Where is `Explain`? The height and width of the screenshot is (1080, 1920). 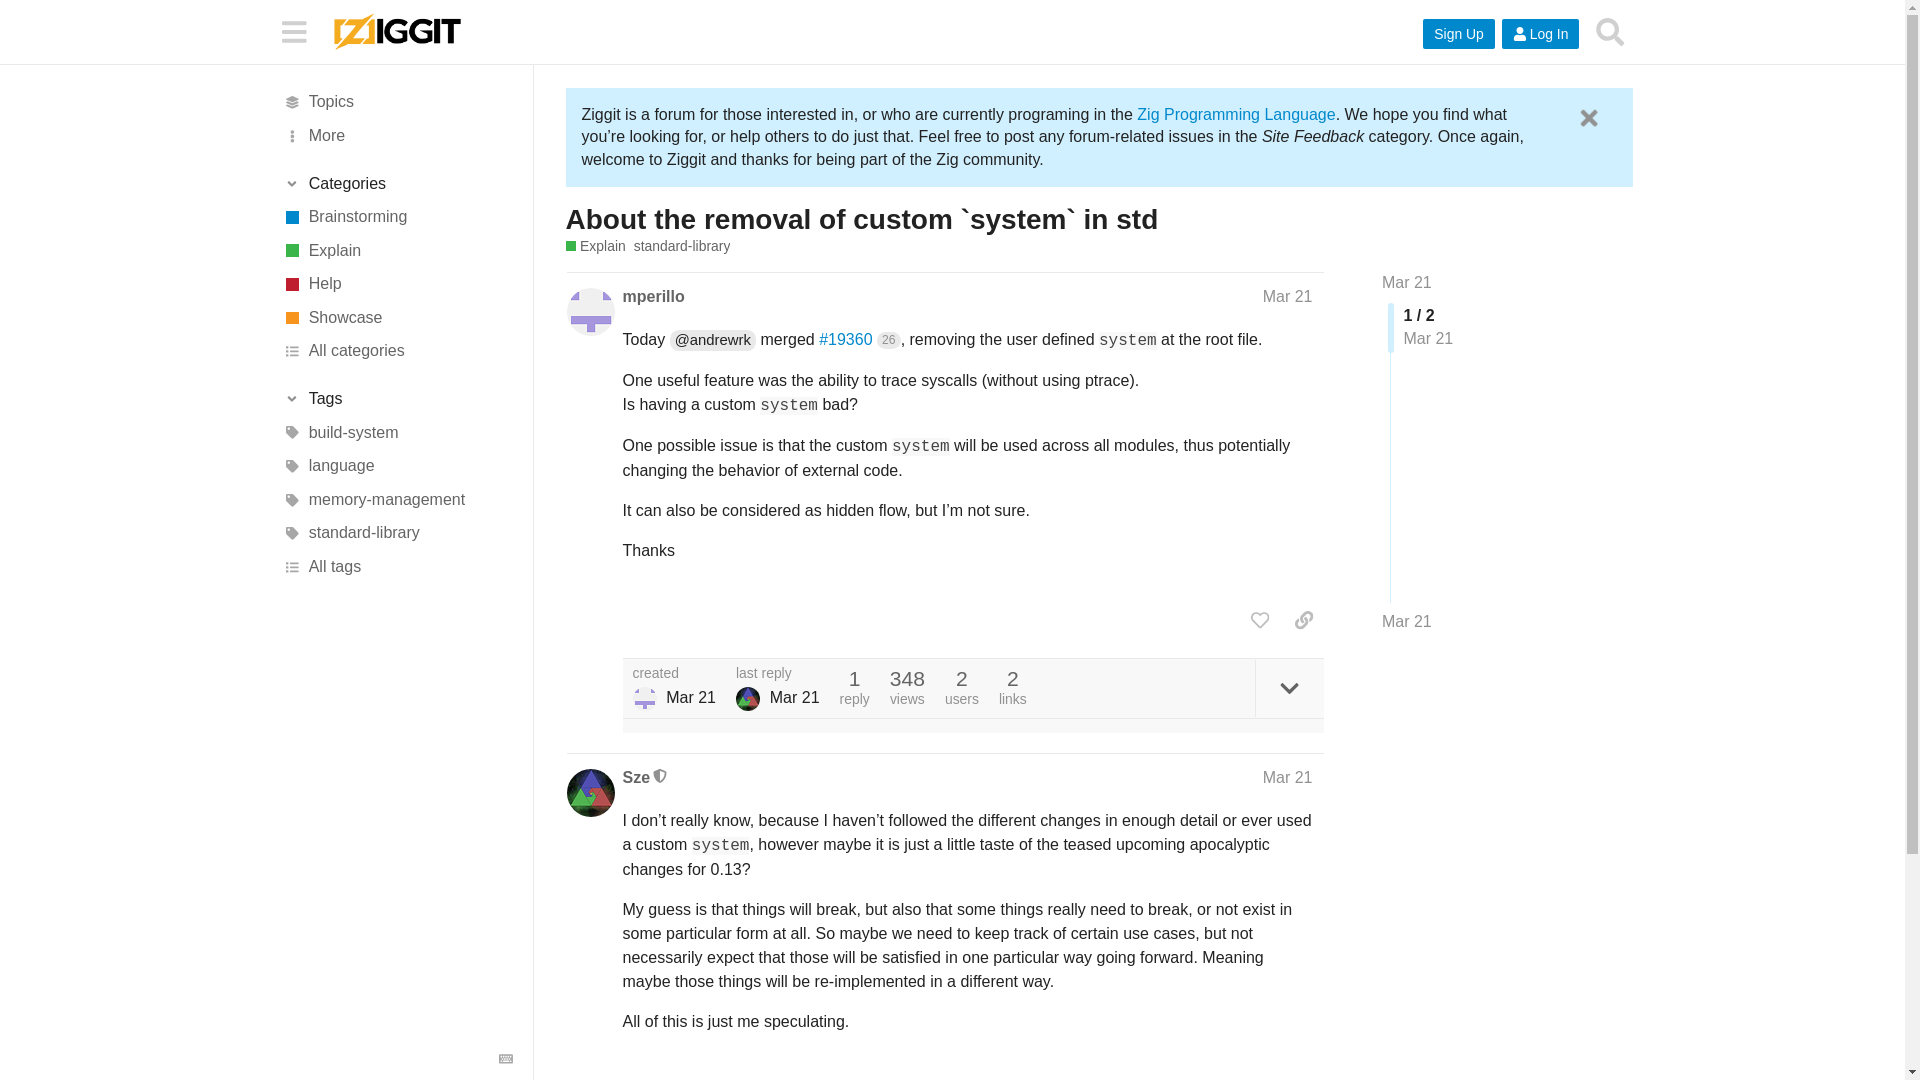 Explain is located at coordinates (397, 250).